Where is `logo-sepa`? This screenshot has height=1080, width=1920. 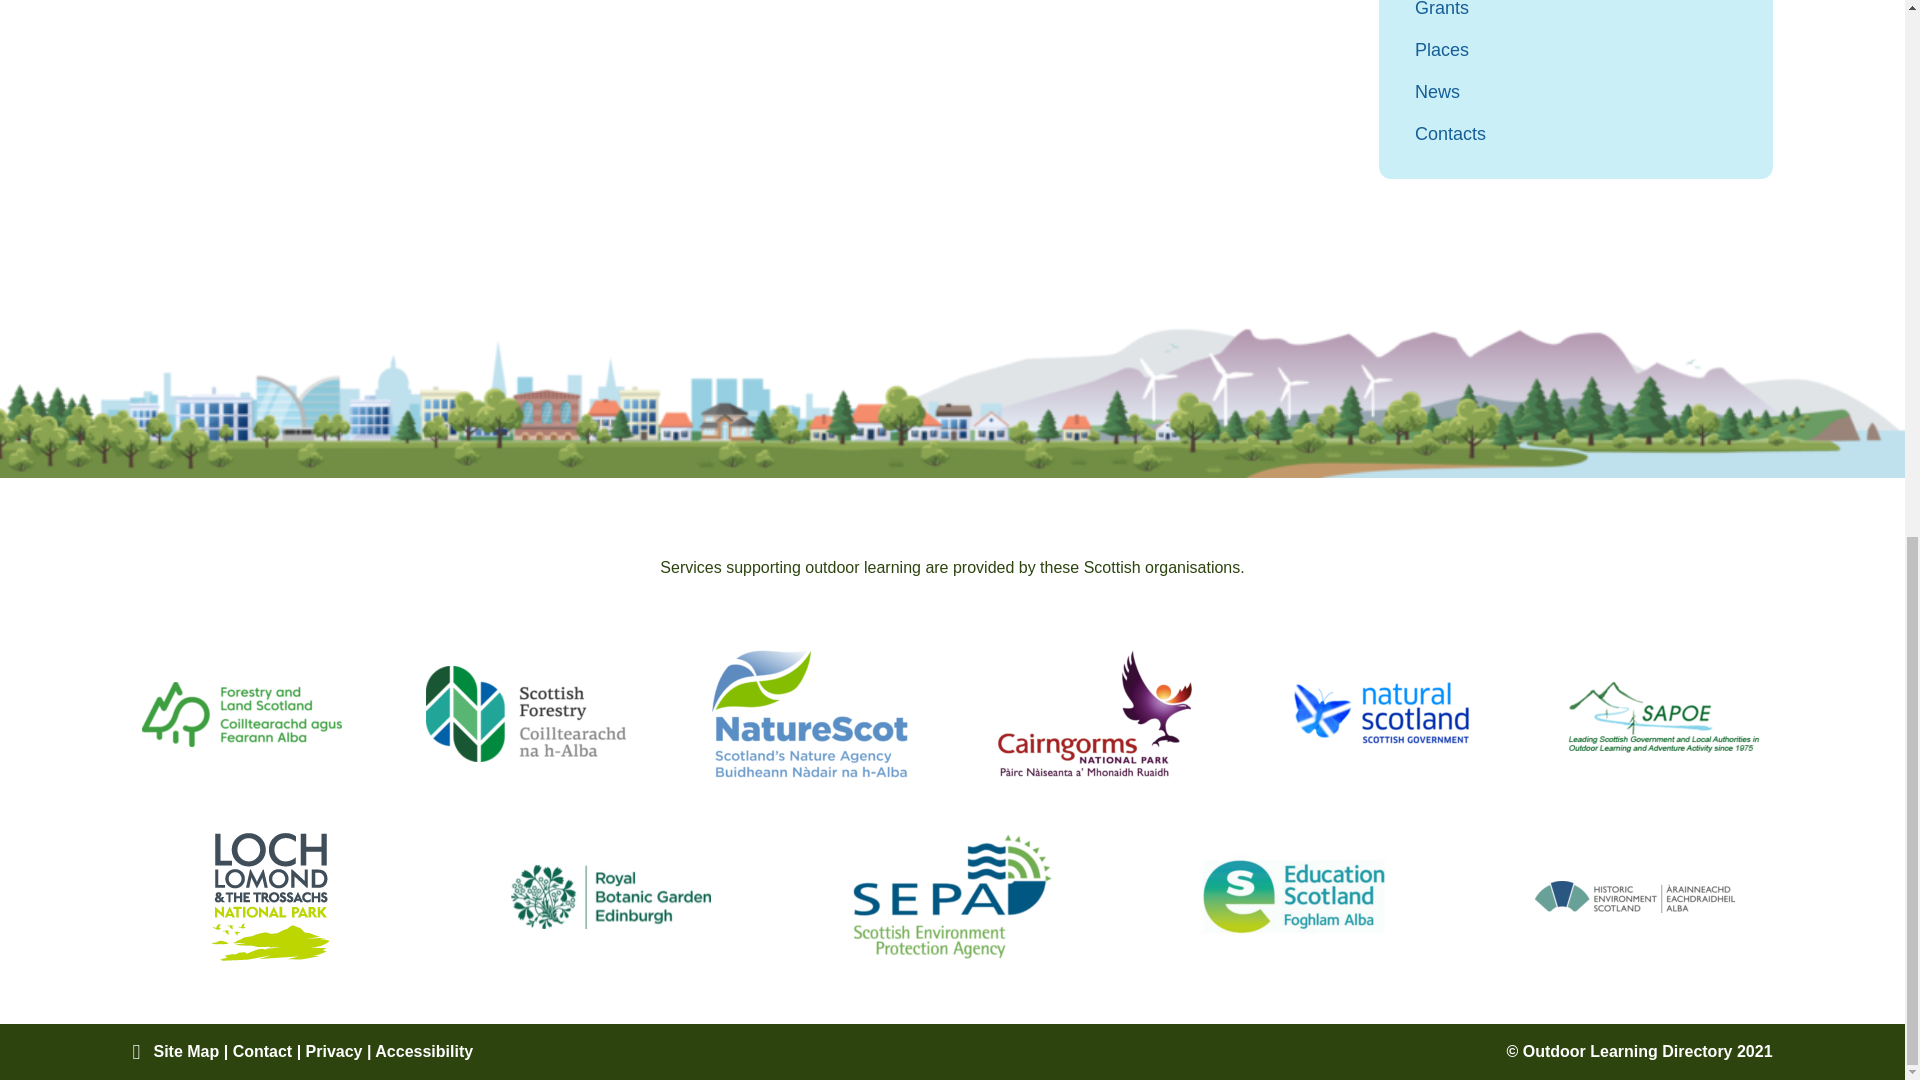
logo-sepa is located at coordinates (952, 896).